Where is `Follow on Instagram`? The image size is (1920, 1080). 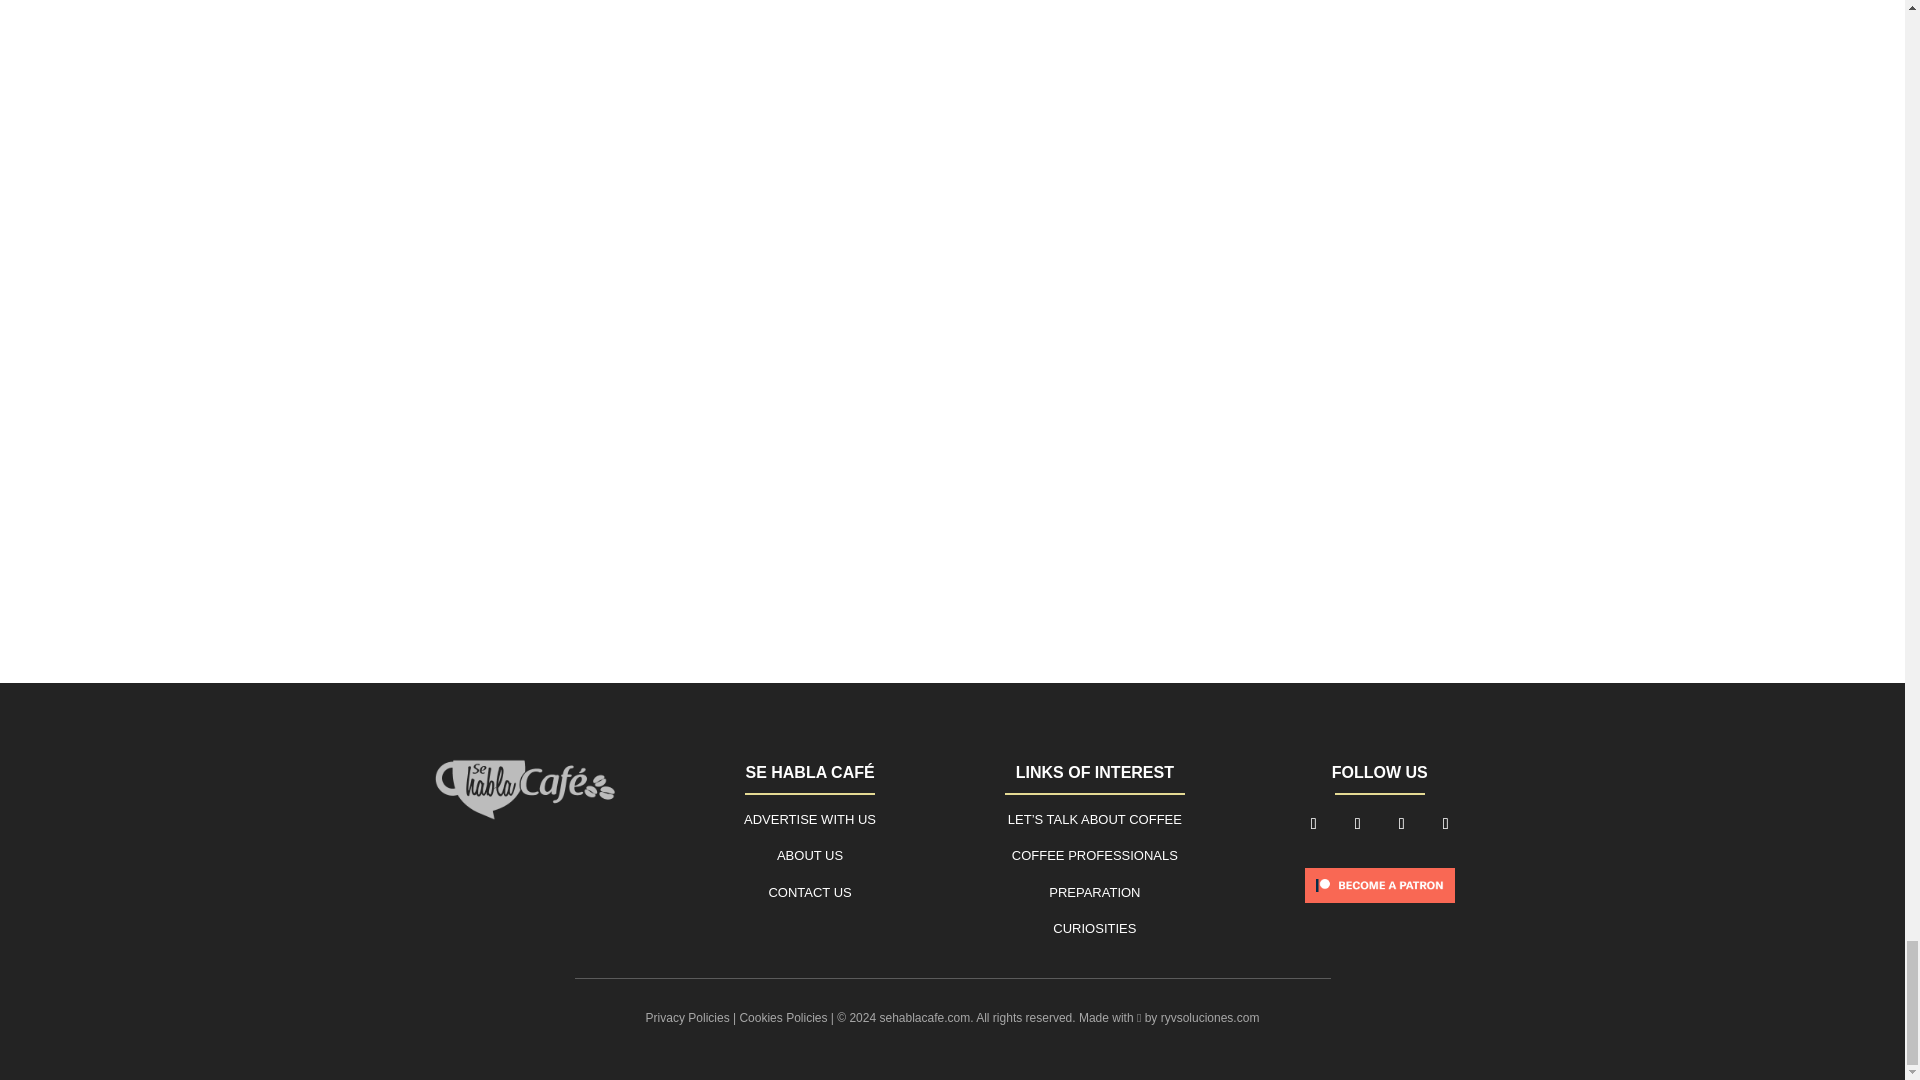 Follow on Instagram is located at coordinates (1402, 824).